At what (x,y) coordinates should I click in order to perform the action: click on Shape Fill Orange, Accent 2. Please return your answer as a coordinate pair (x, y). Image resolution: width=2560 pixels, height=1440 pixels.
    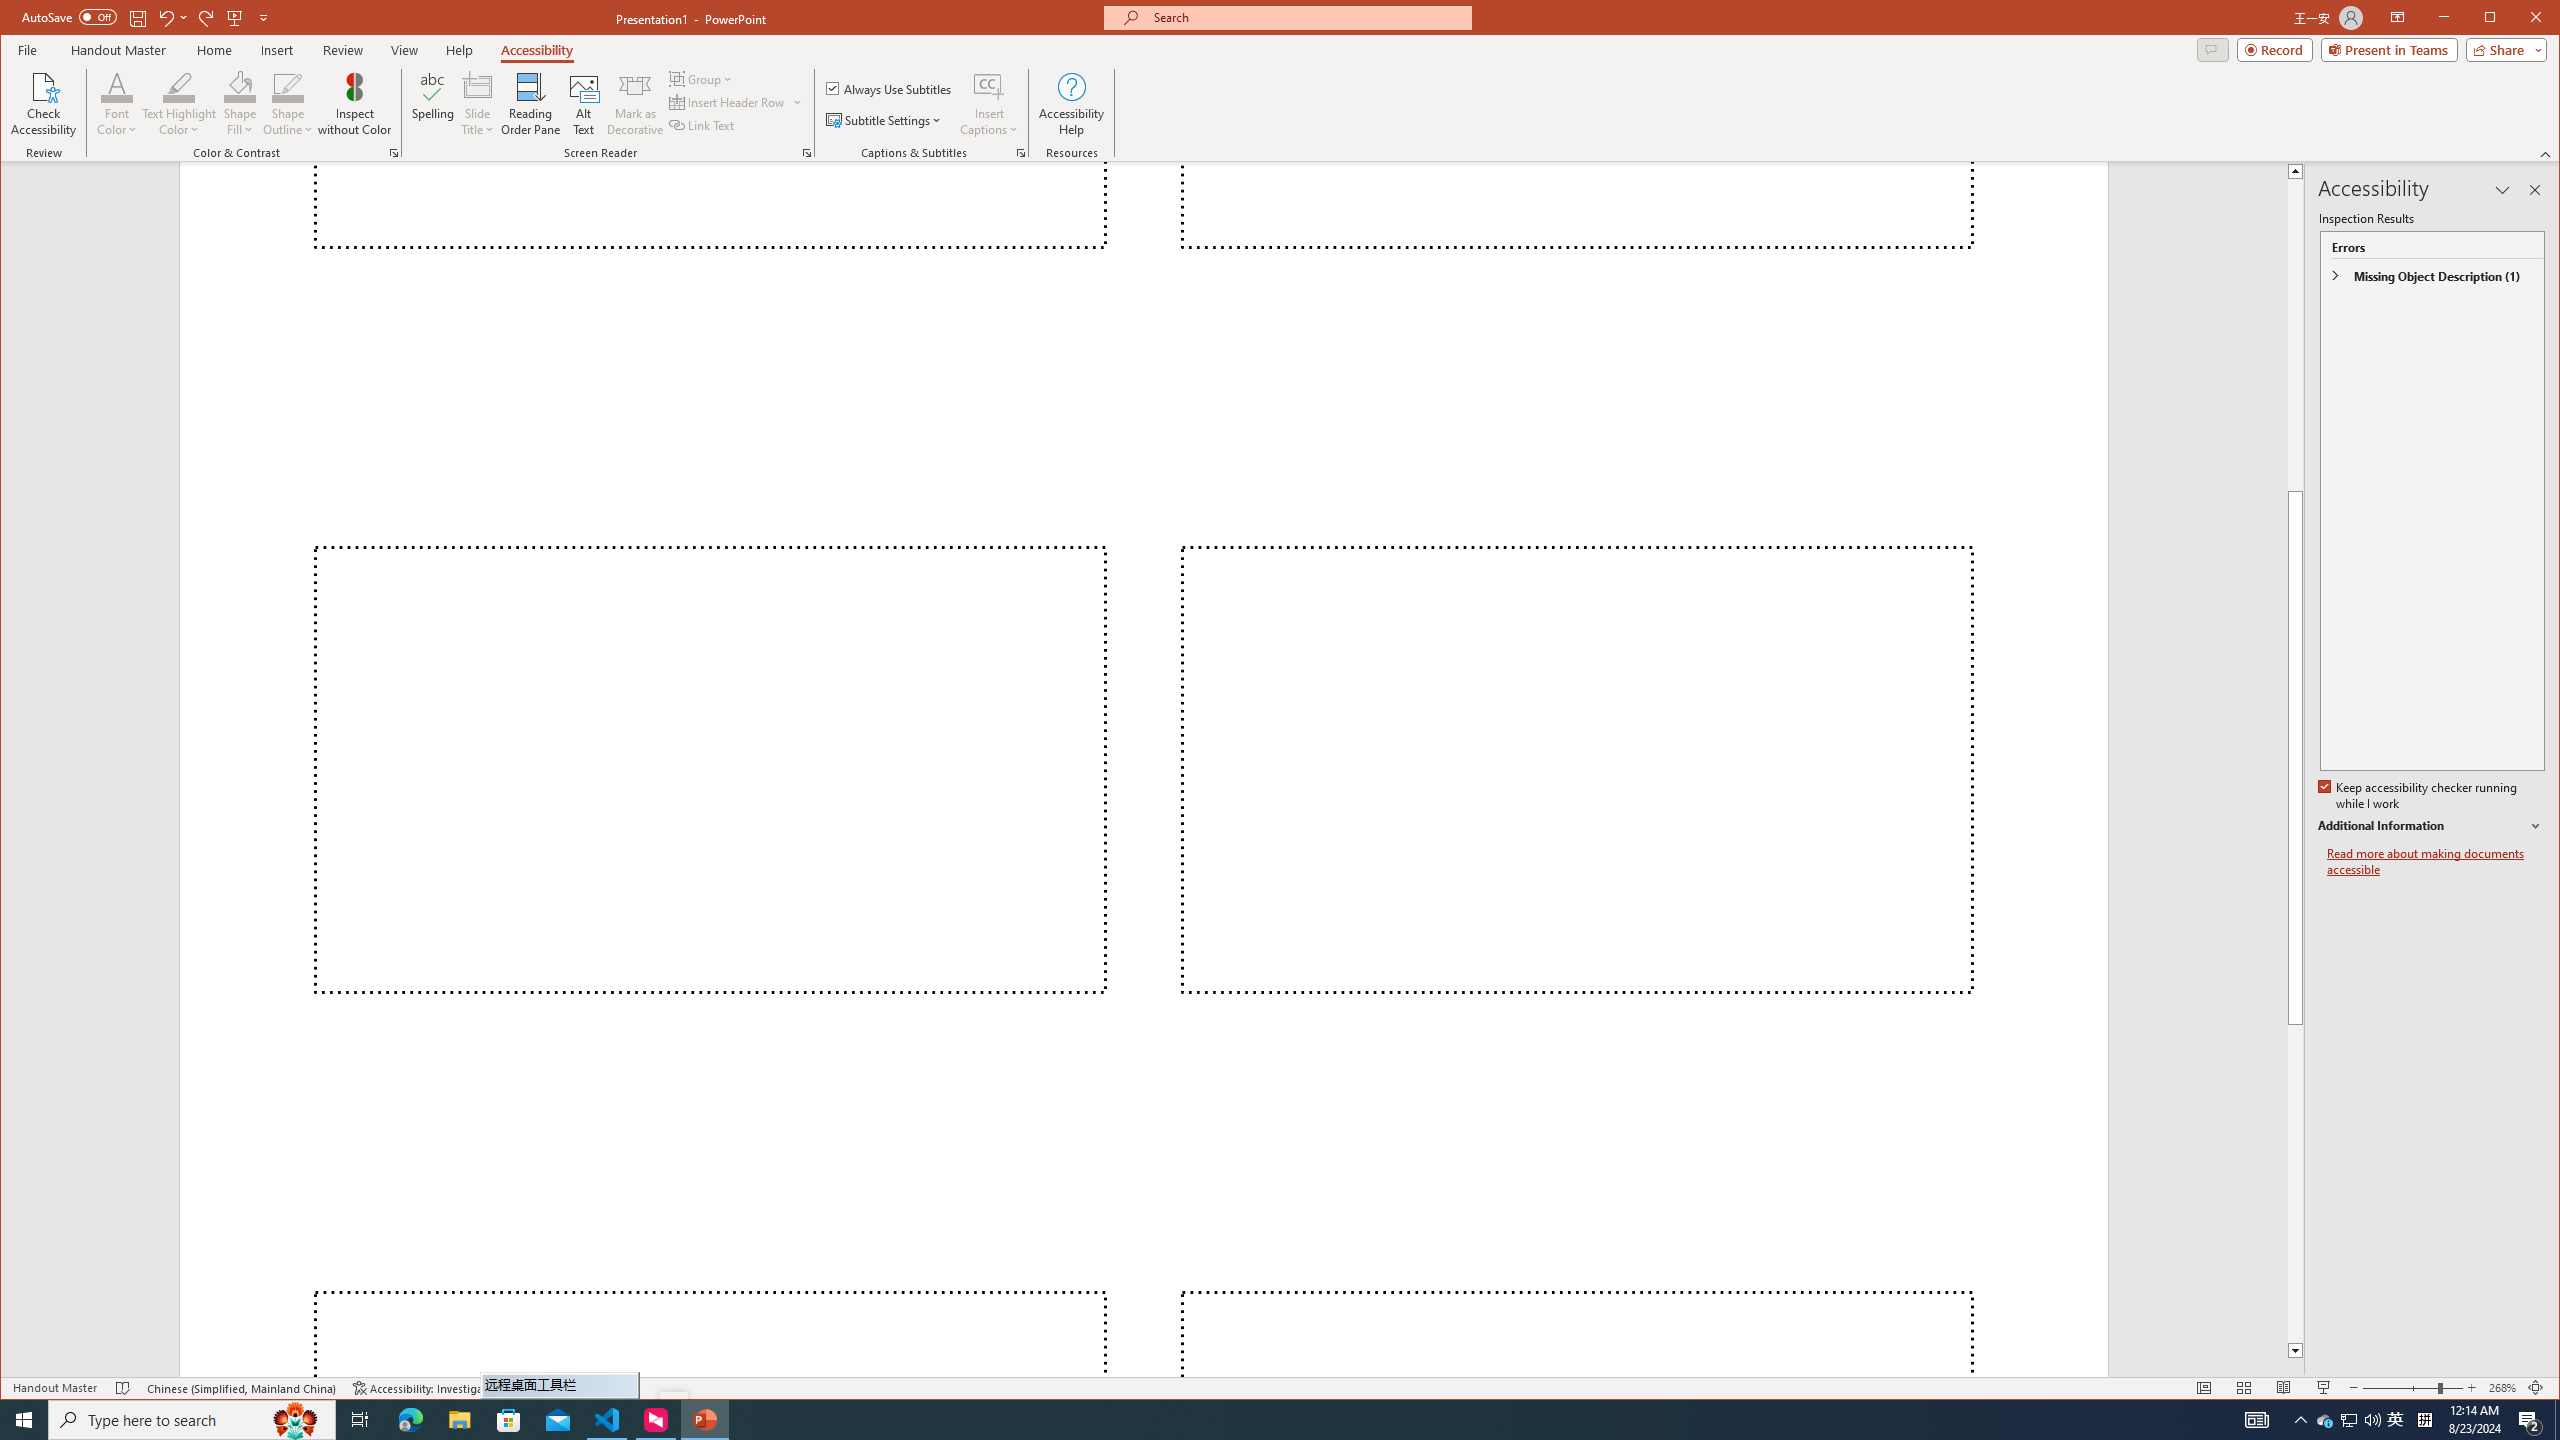
    Looking at the image, I should click on (240, 86).